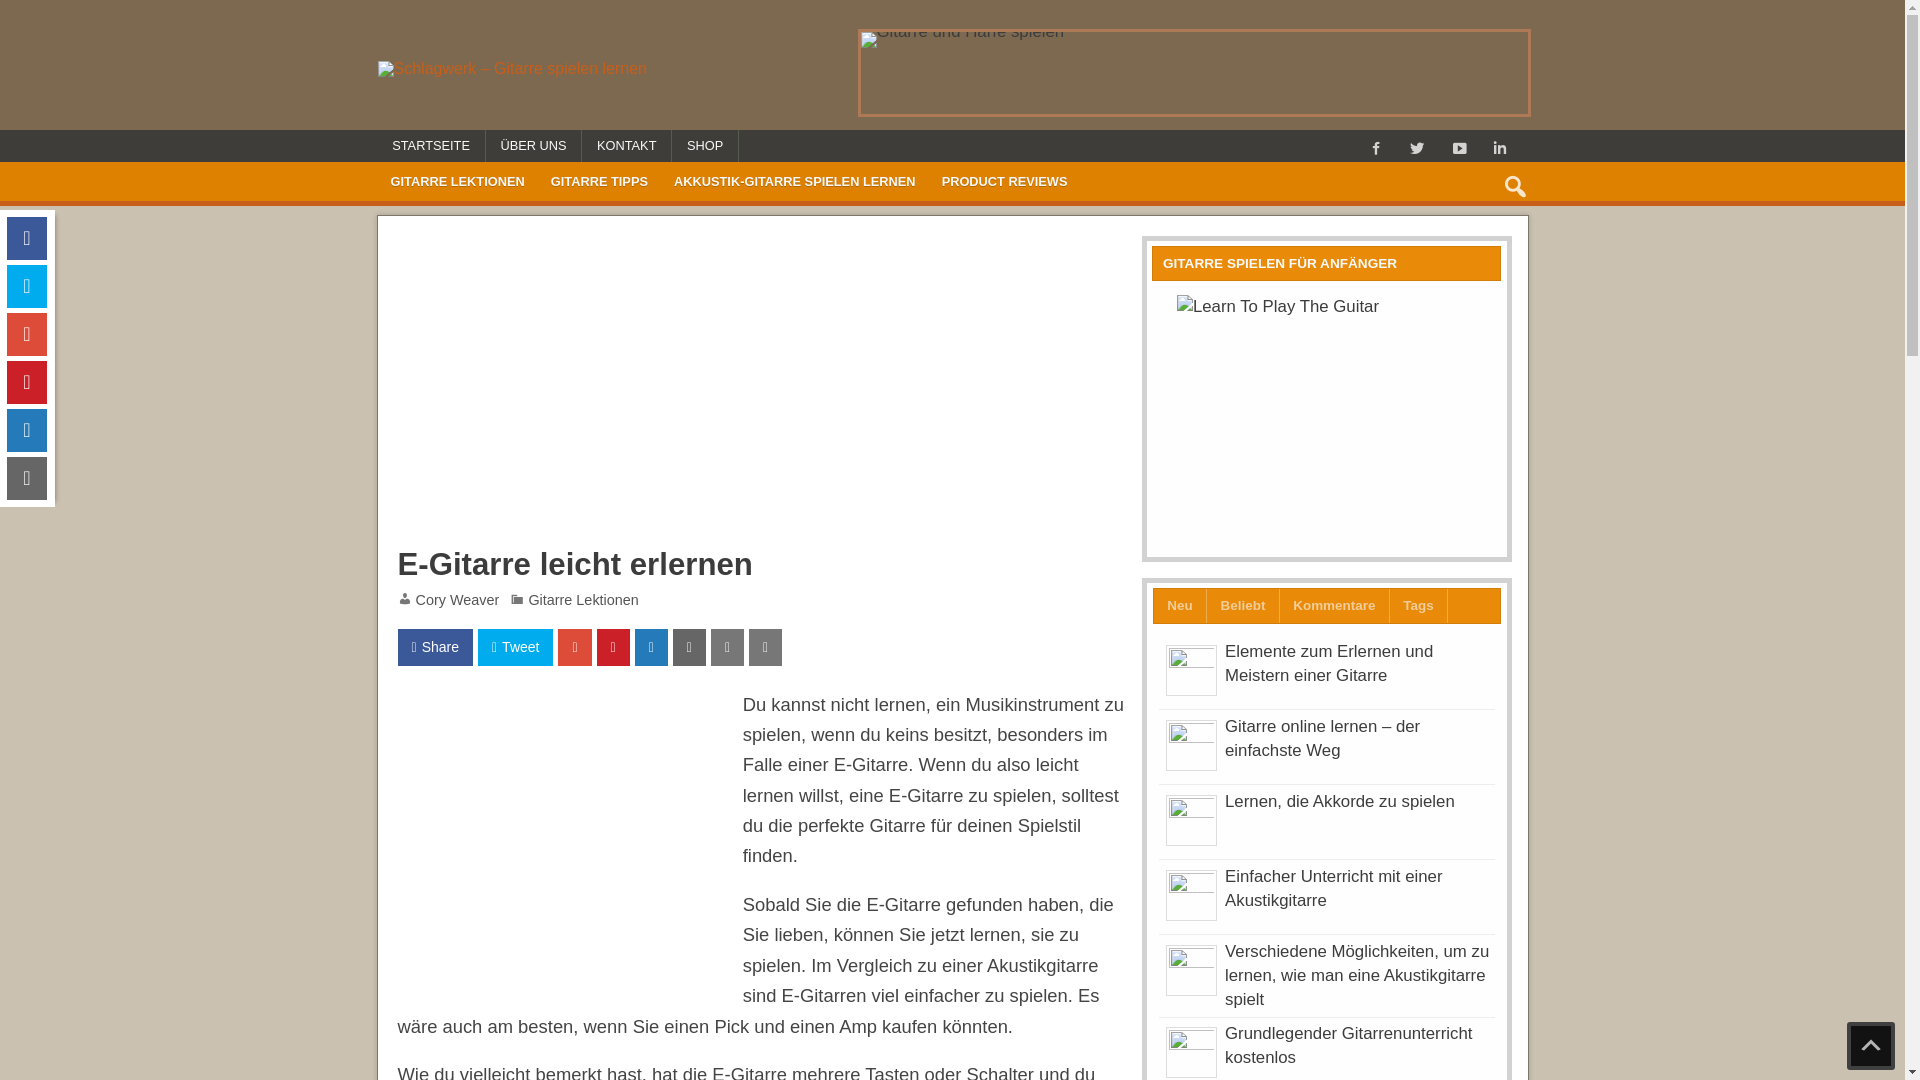 The height and width of the screenshot is (1080, 1920). I want to click on KONTAKT, so click(627, 146).